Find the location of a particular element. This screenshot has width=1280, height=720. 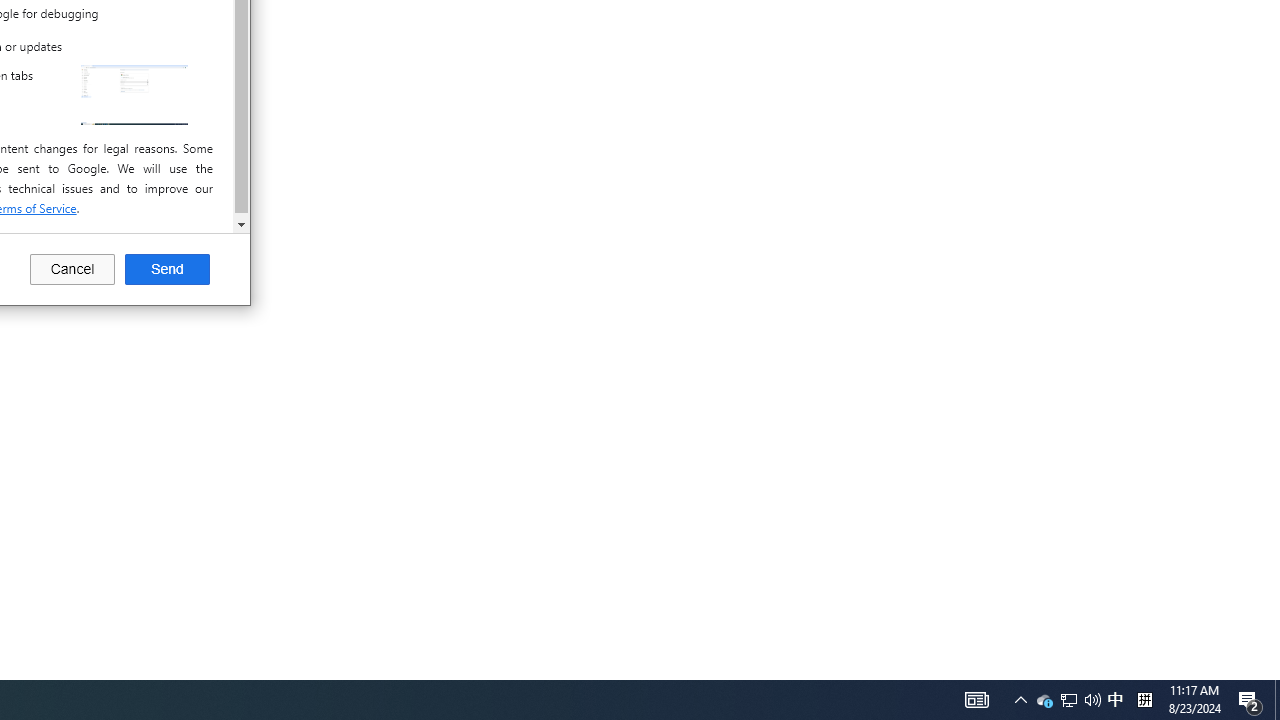

Cancel is located at coordinates (72, 270).